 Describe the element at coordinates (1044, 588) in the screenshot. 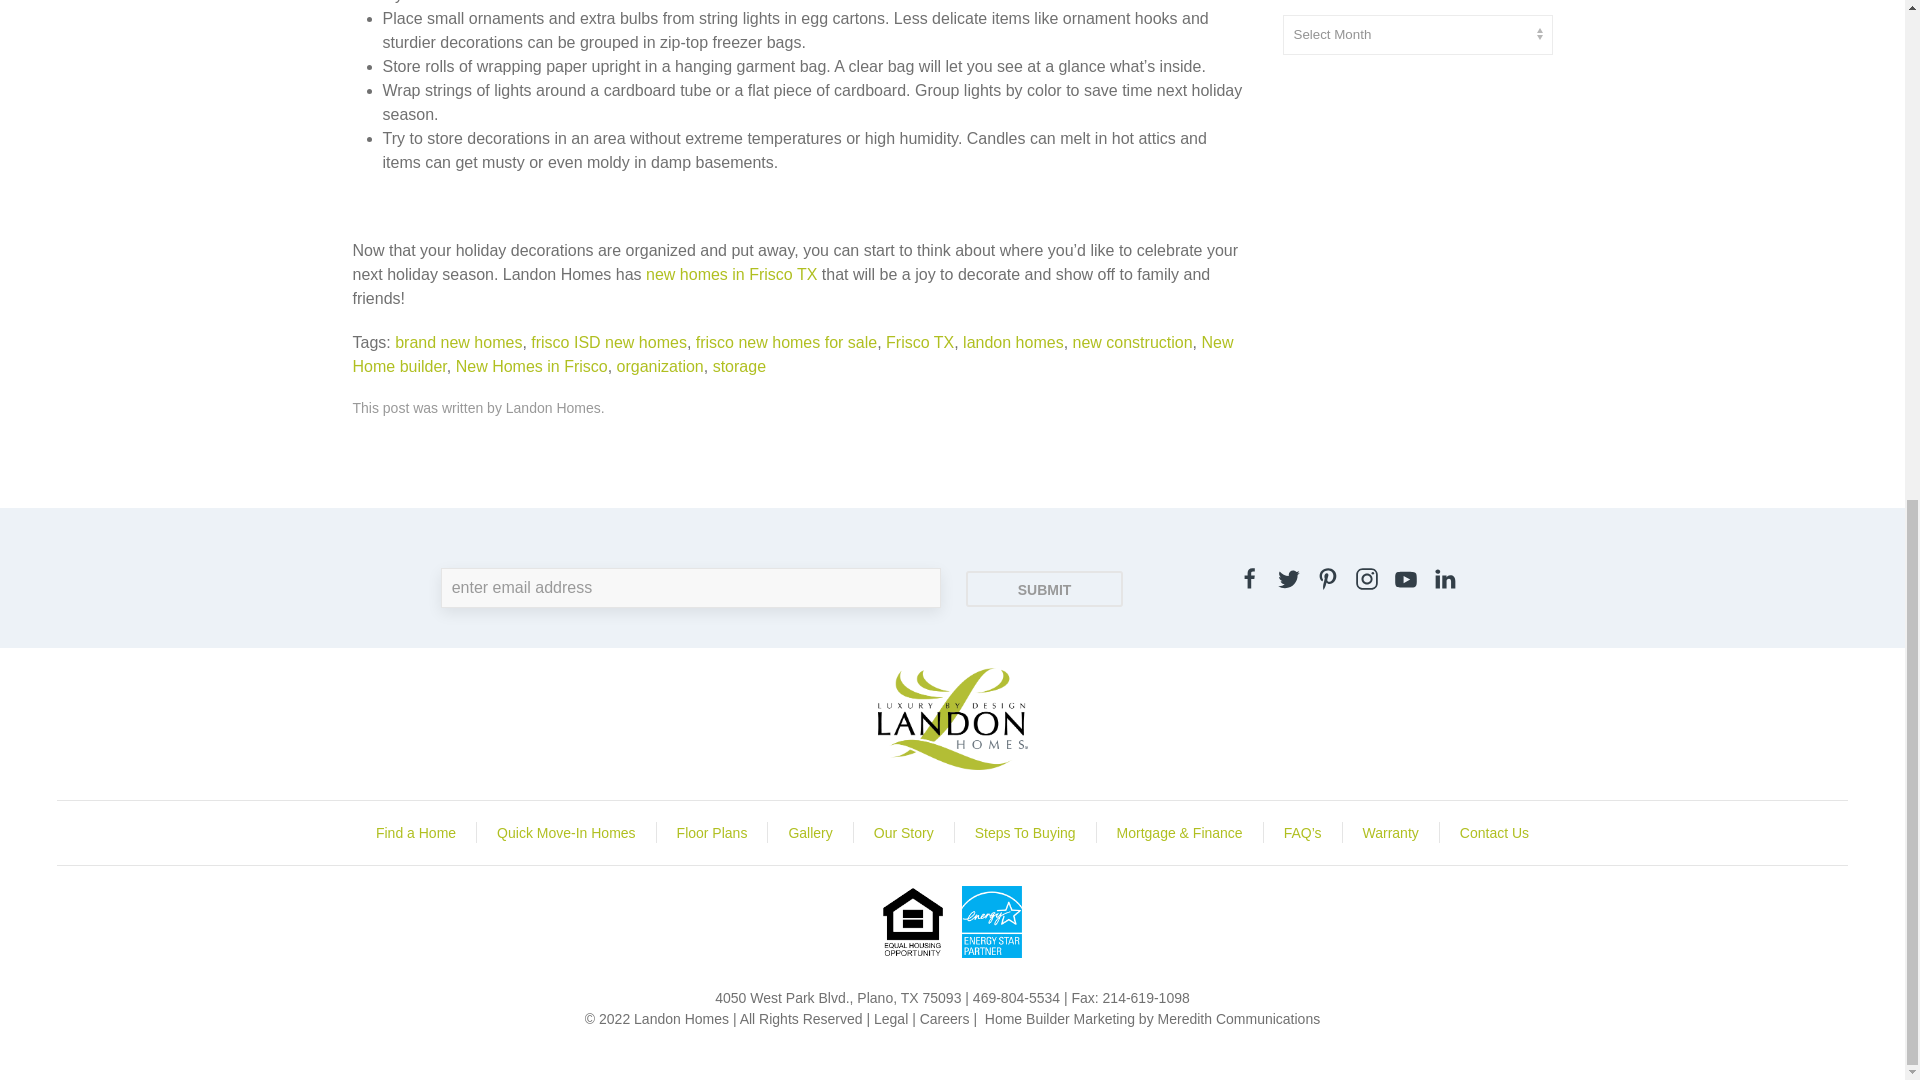

I see `submit` at that location.